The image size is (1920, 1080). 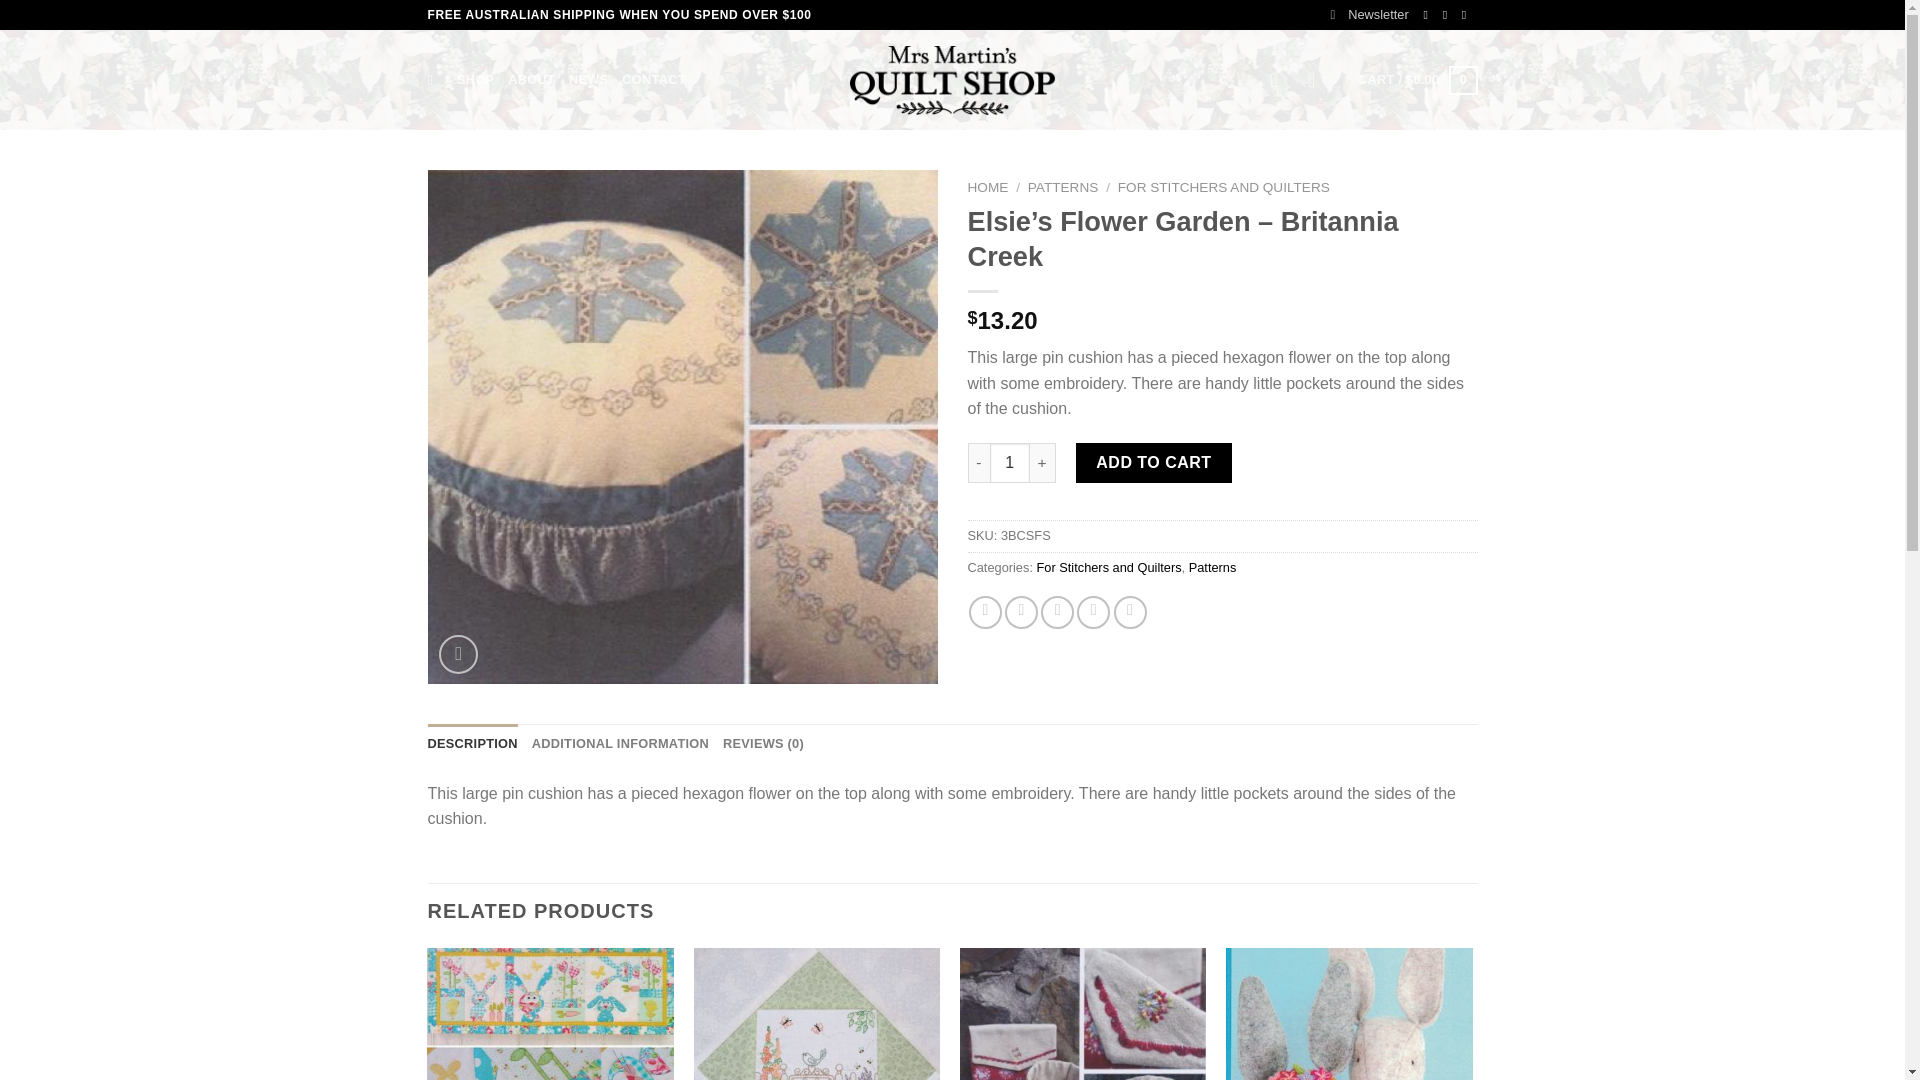 I want to click on Zoom, so click(x=458, y=654).